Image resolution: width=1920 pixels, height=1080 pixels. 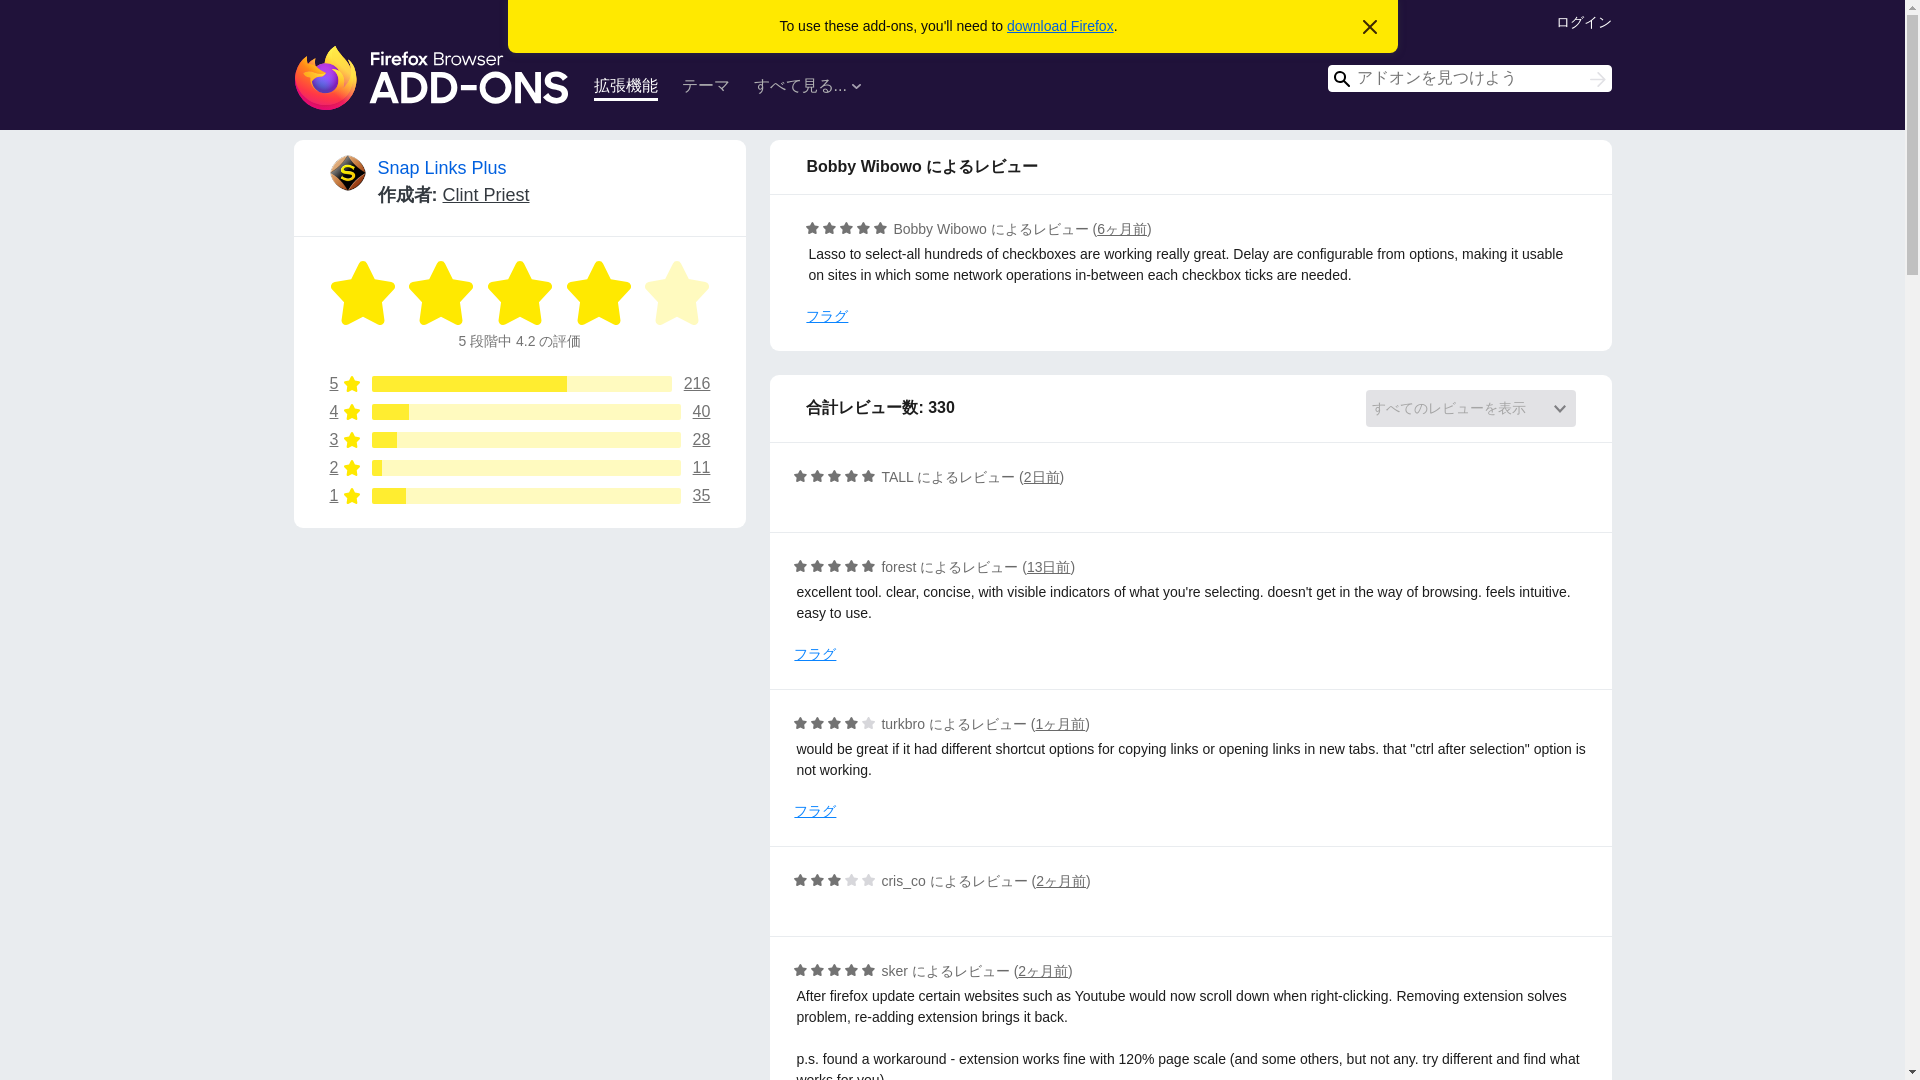 I want to click on Clint Priest, so click(x=485, y=194).